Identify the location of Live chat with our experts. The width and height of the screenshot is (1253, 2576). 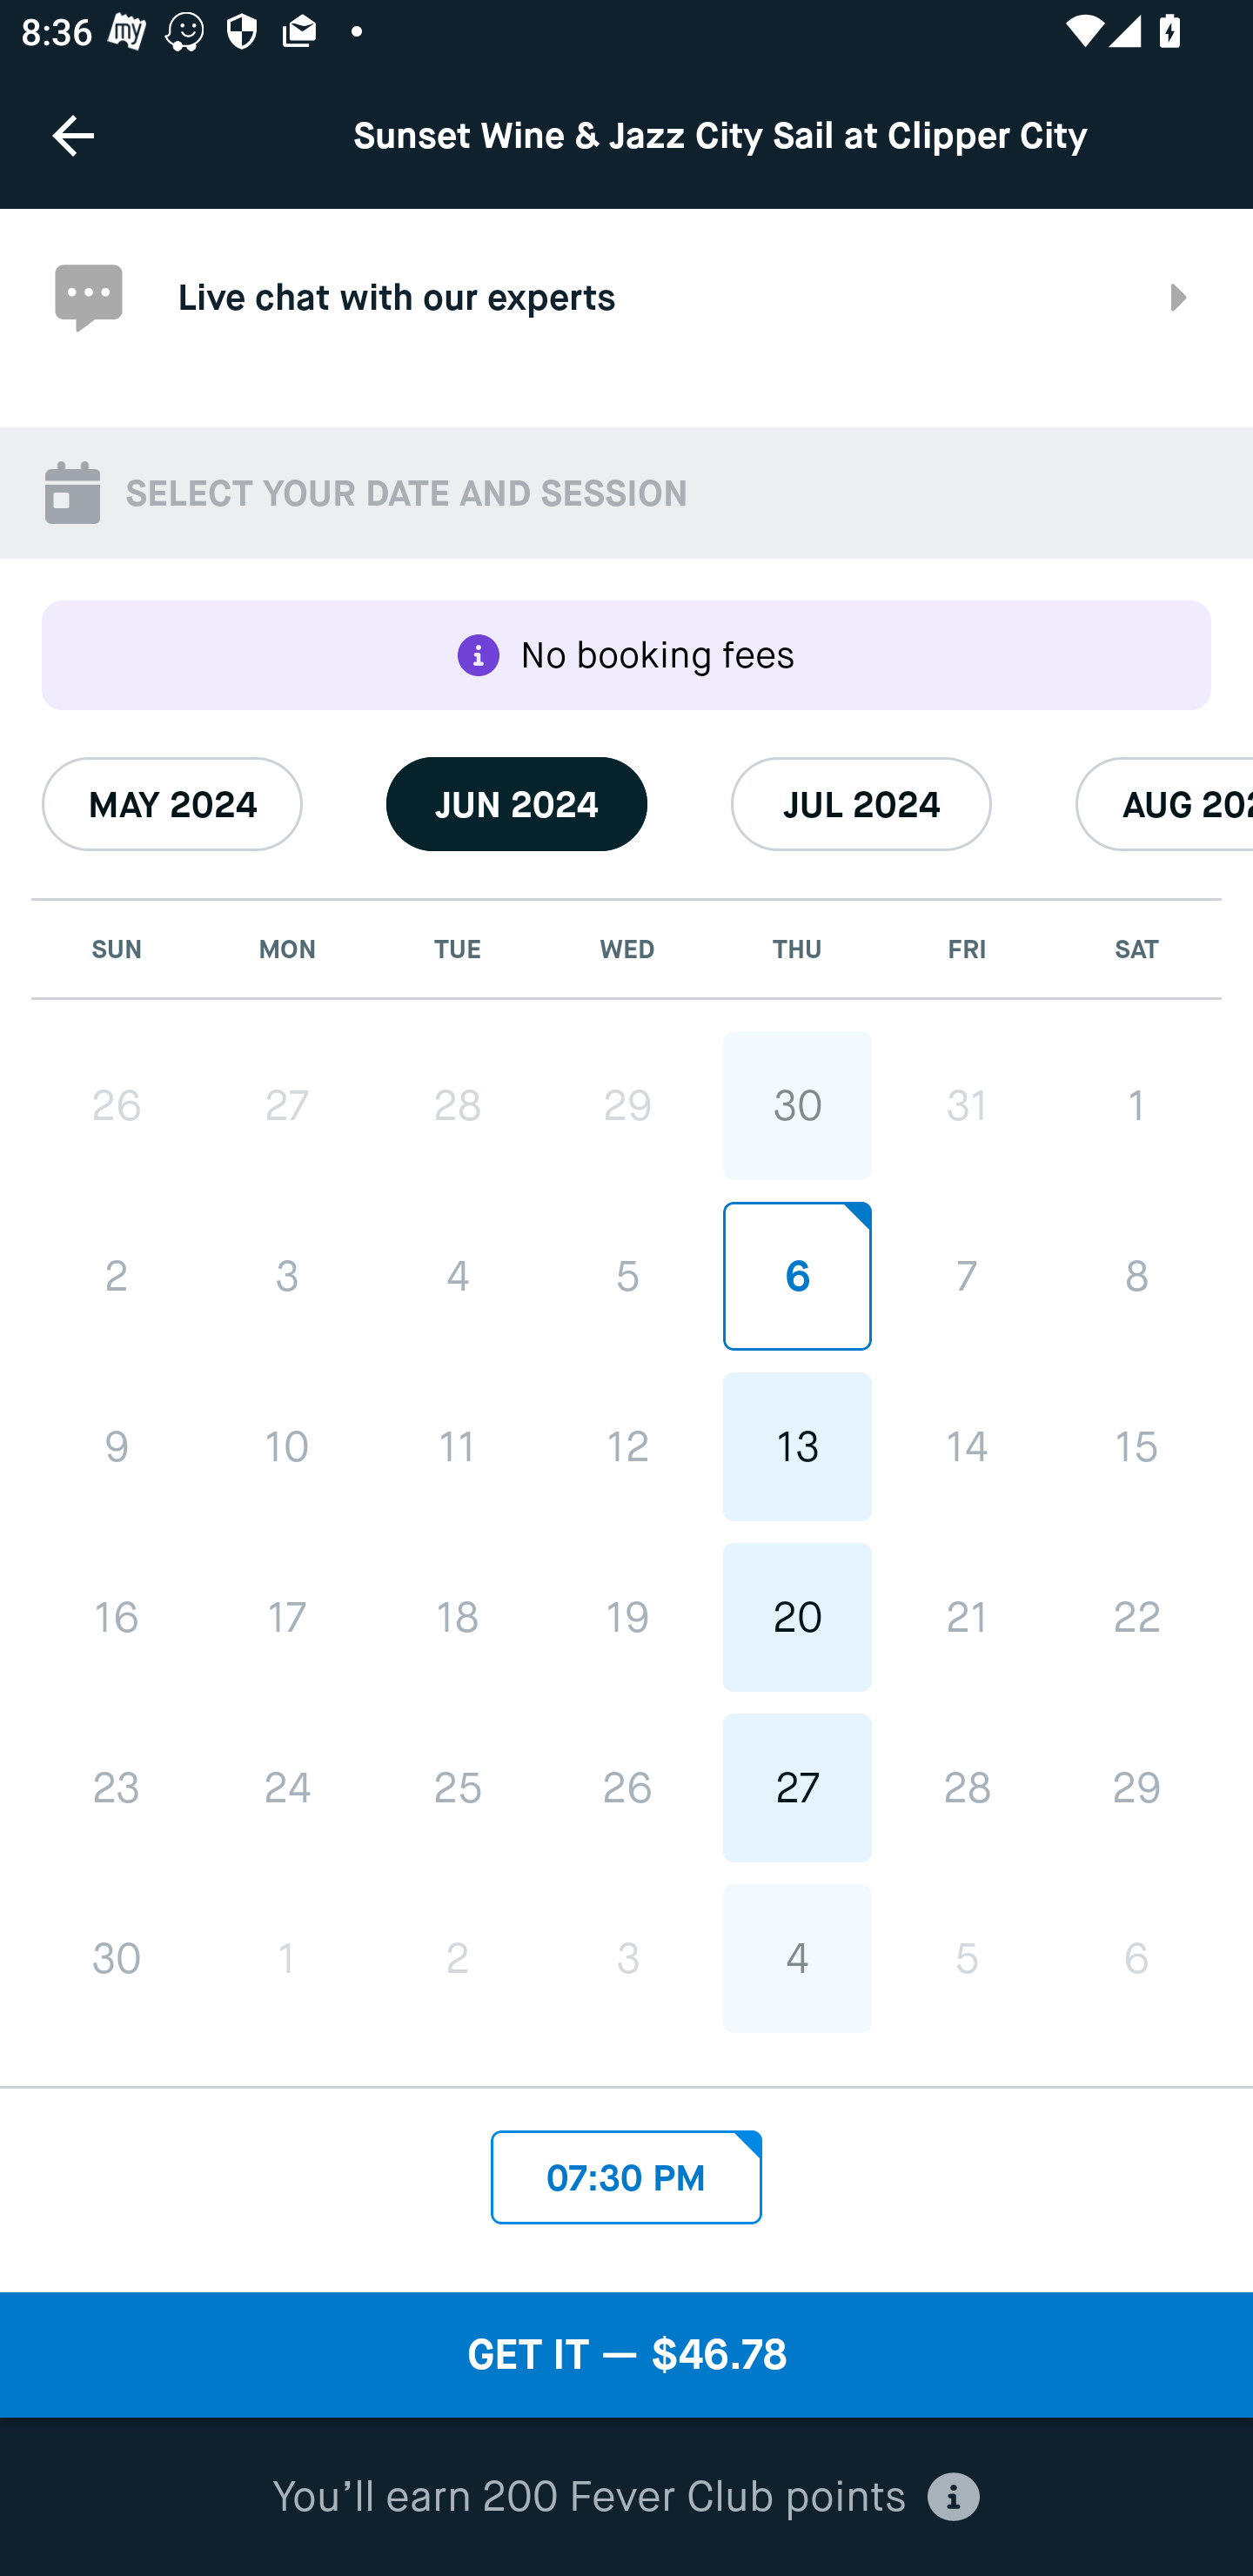
(626, 298).